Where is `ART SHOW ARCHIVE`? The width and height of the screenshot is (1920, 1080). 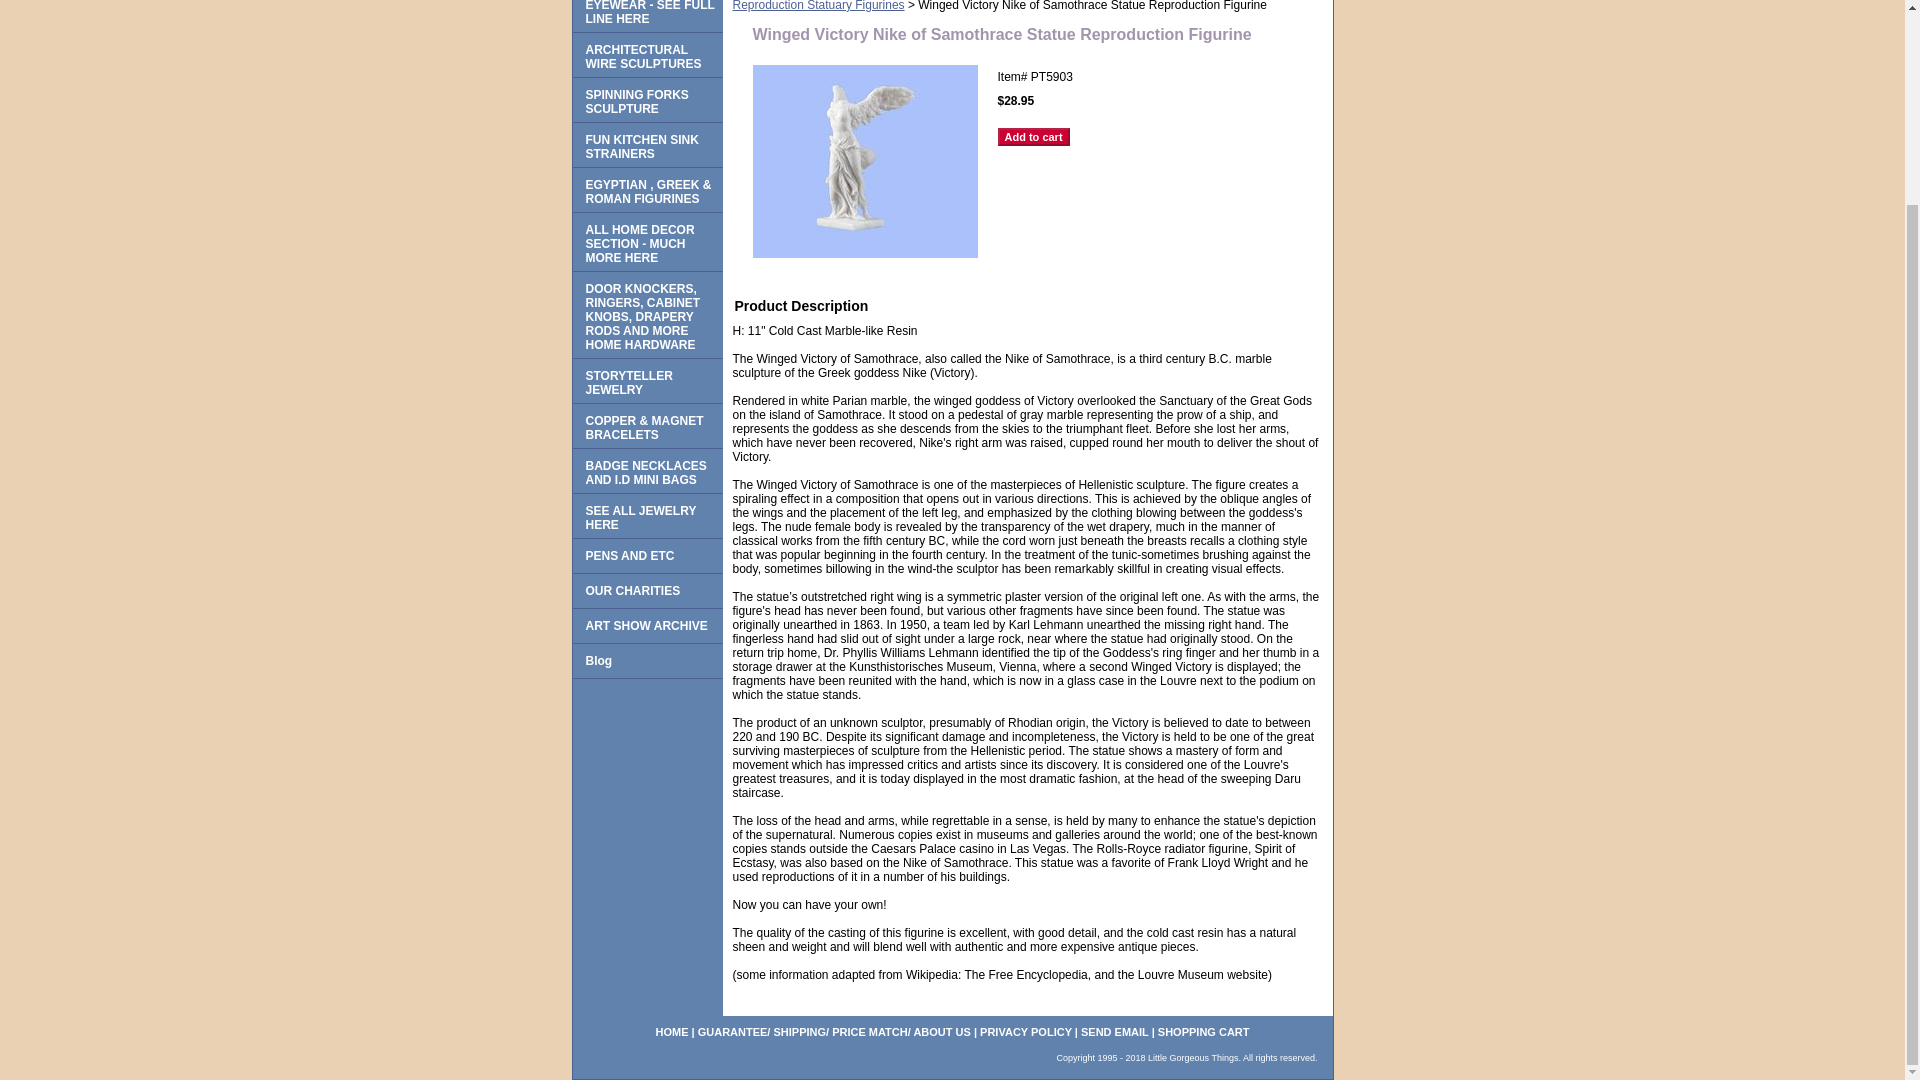
ART SHOW ARCHIVE is located at coordinates (646, 626).